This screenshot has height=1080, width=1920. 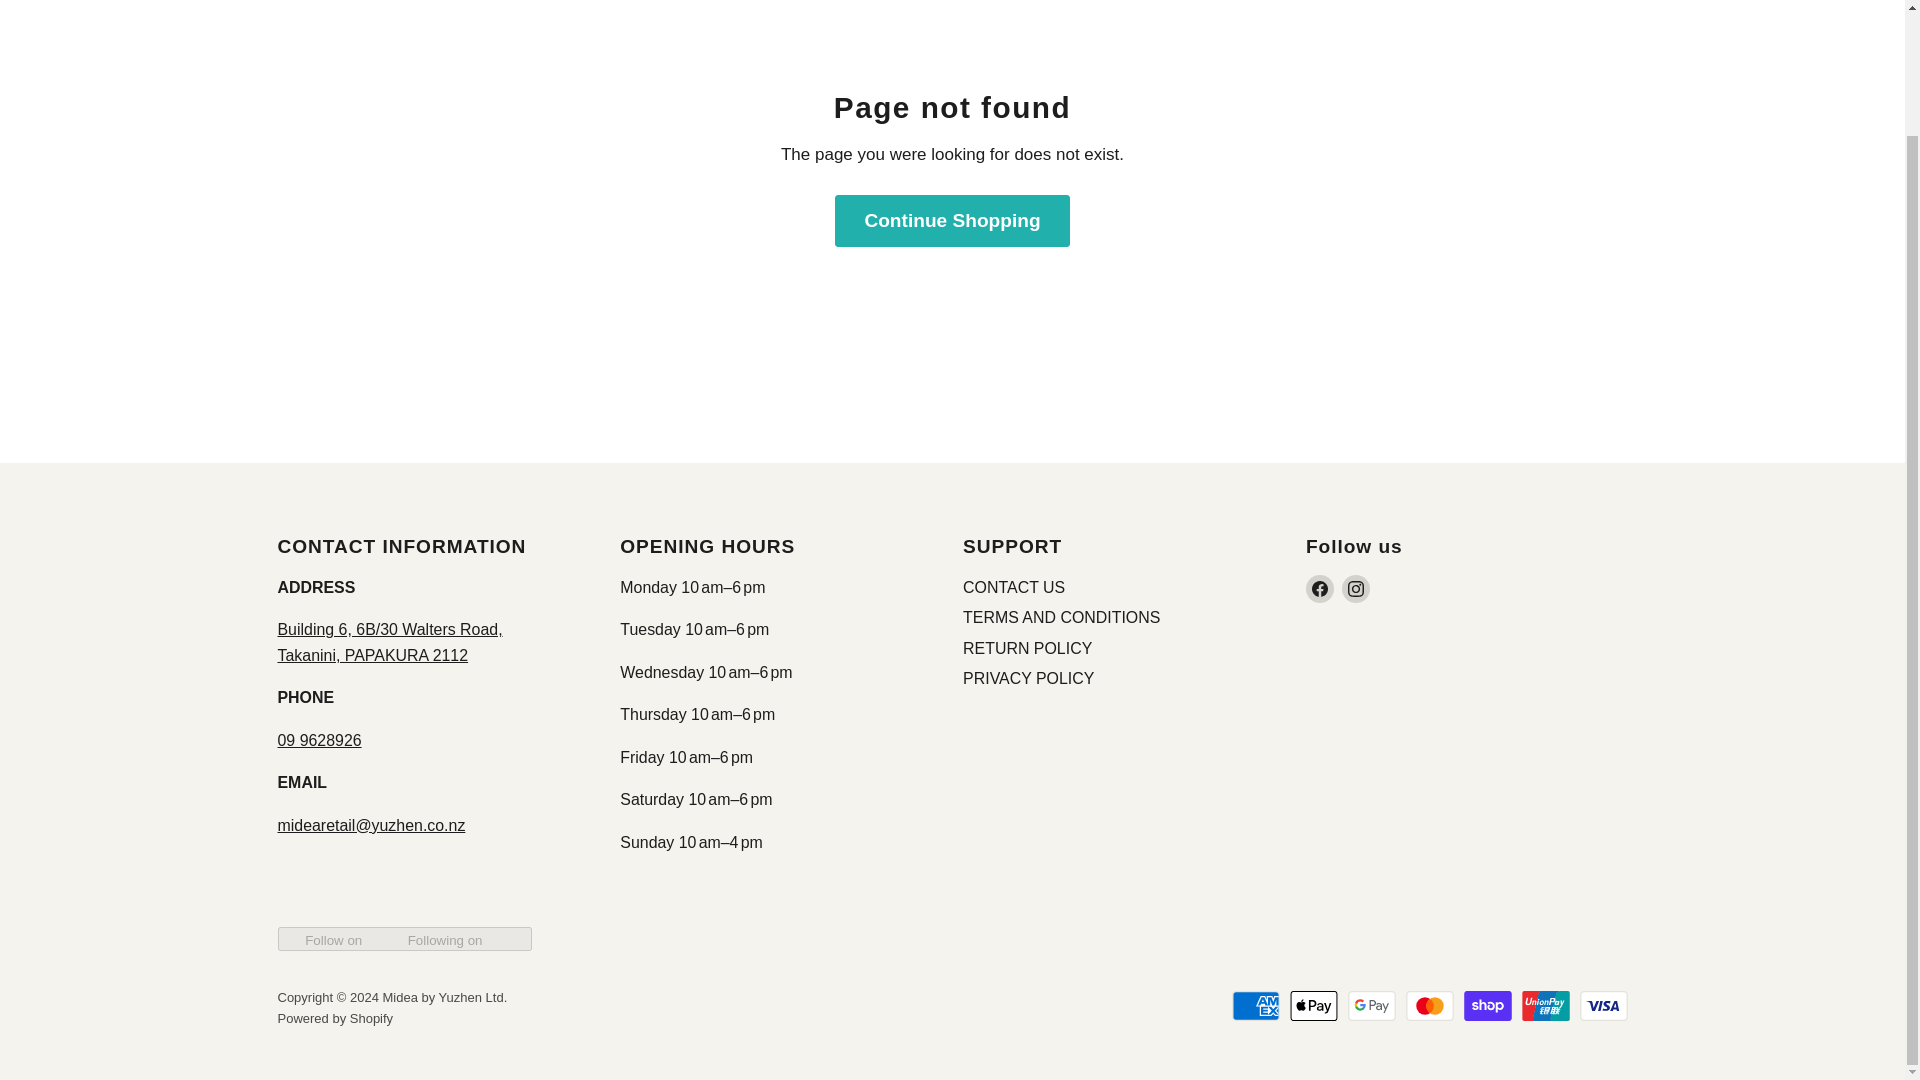 I want to click on Visa, so click(x=1604, y=1006).